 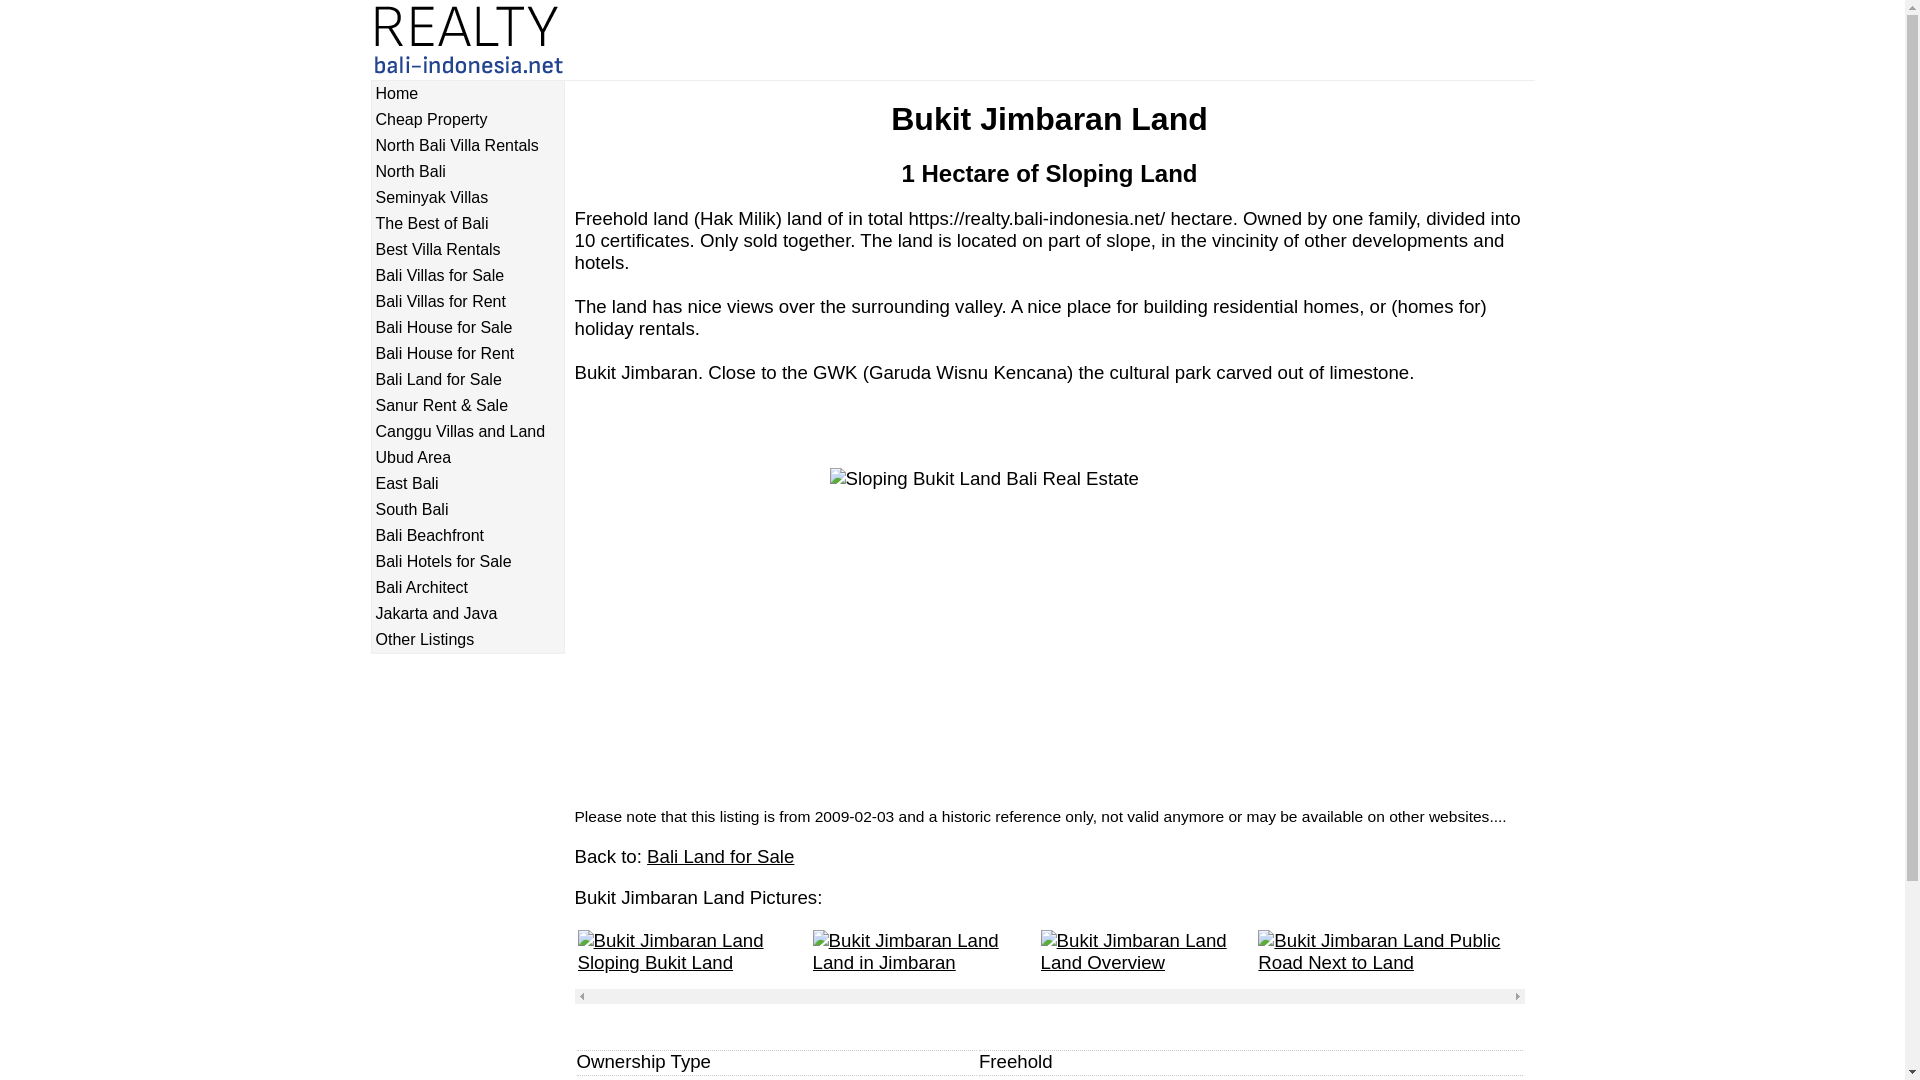 I want to click on Best Villa Rentals, so click(x=467, y=250).